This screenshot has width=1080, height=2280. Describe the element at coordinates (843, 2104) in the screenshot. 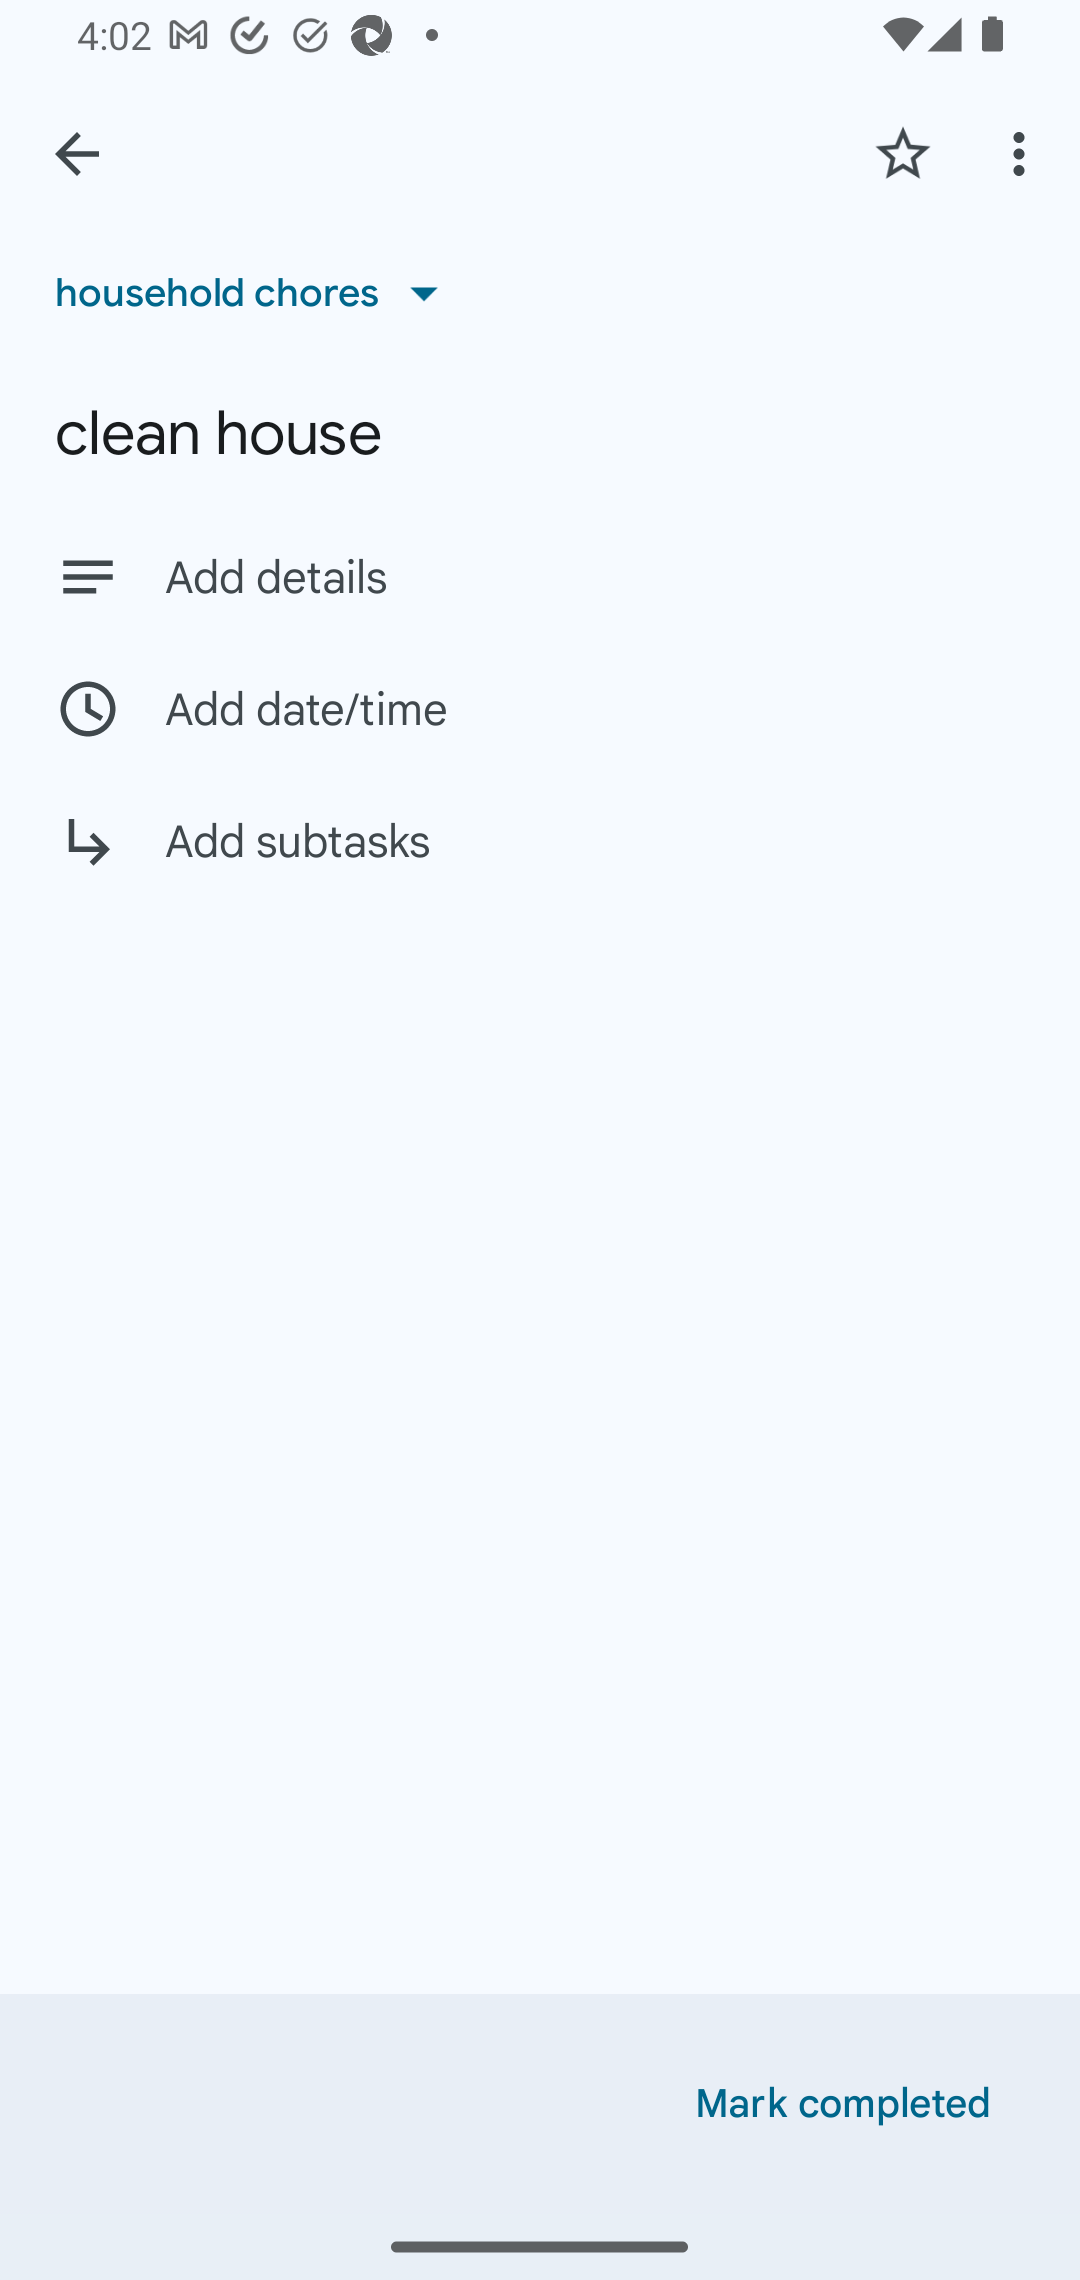

I see `Mark completed` at that location.